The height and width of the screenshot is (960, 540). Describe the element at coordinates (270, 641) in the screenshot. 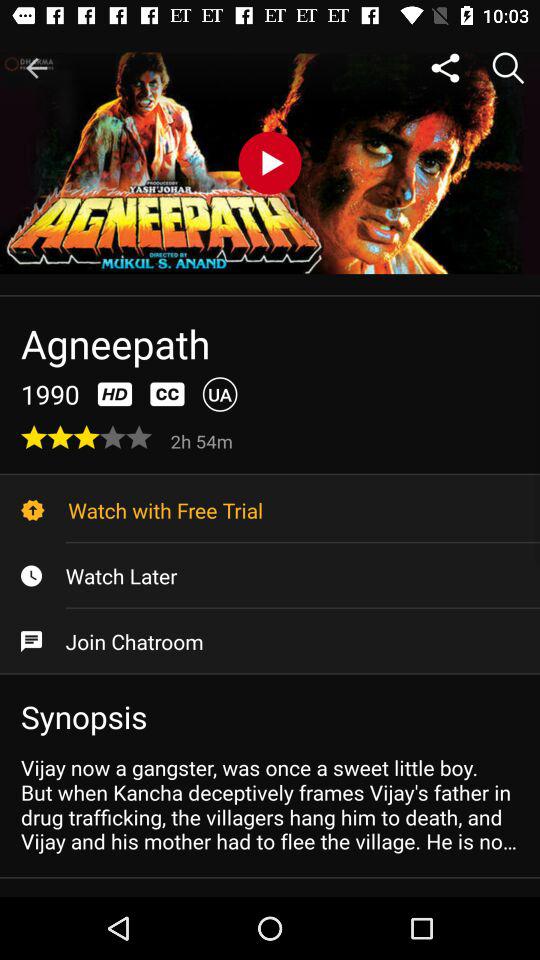

I see `open the join chatroom item` at that location.